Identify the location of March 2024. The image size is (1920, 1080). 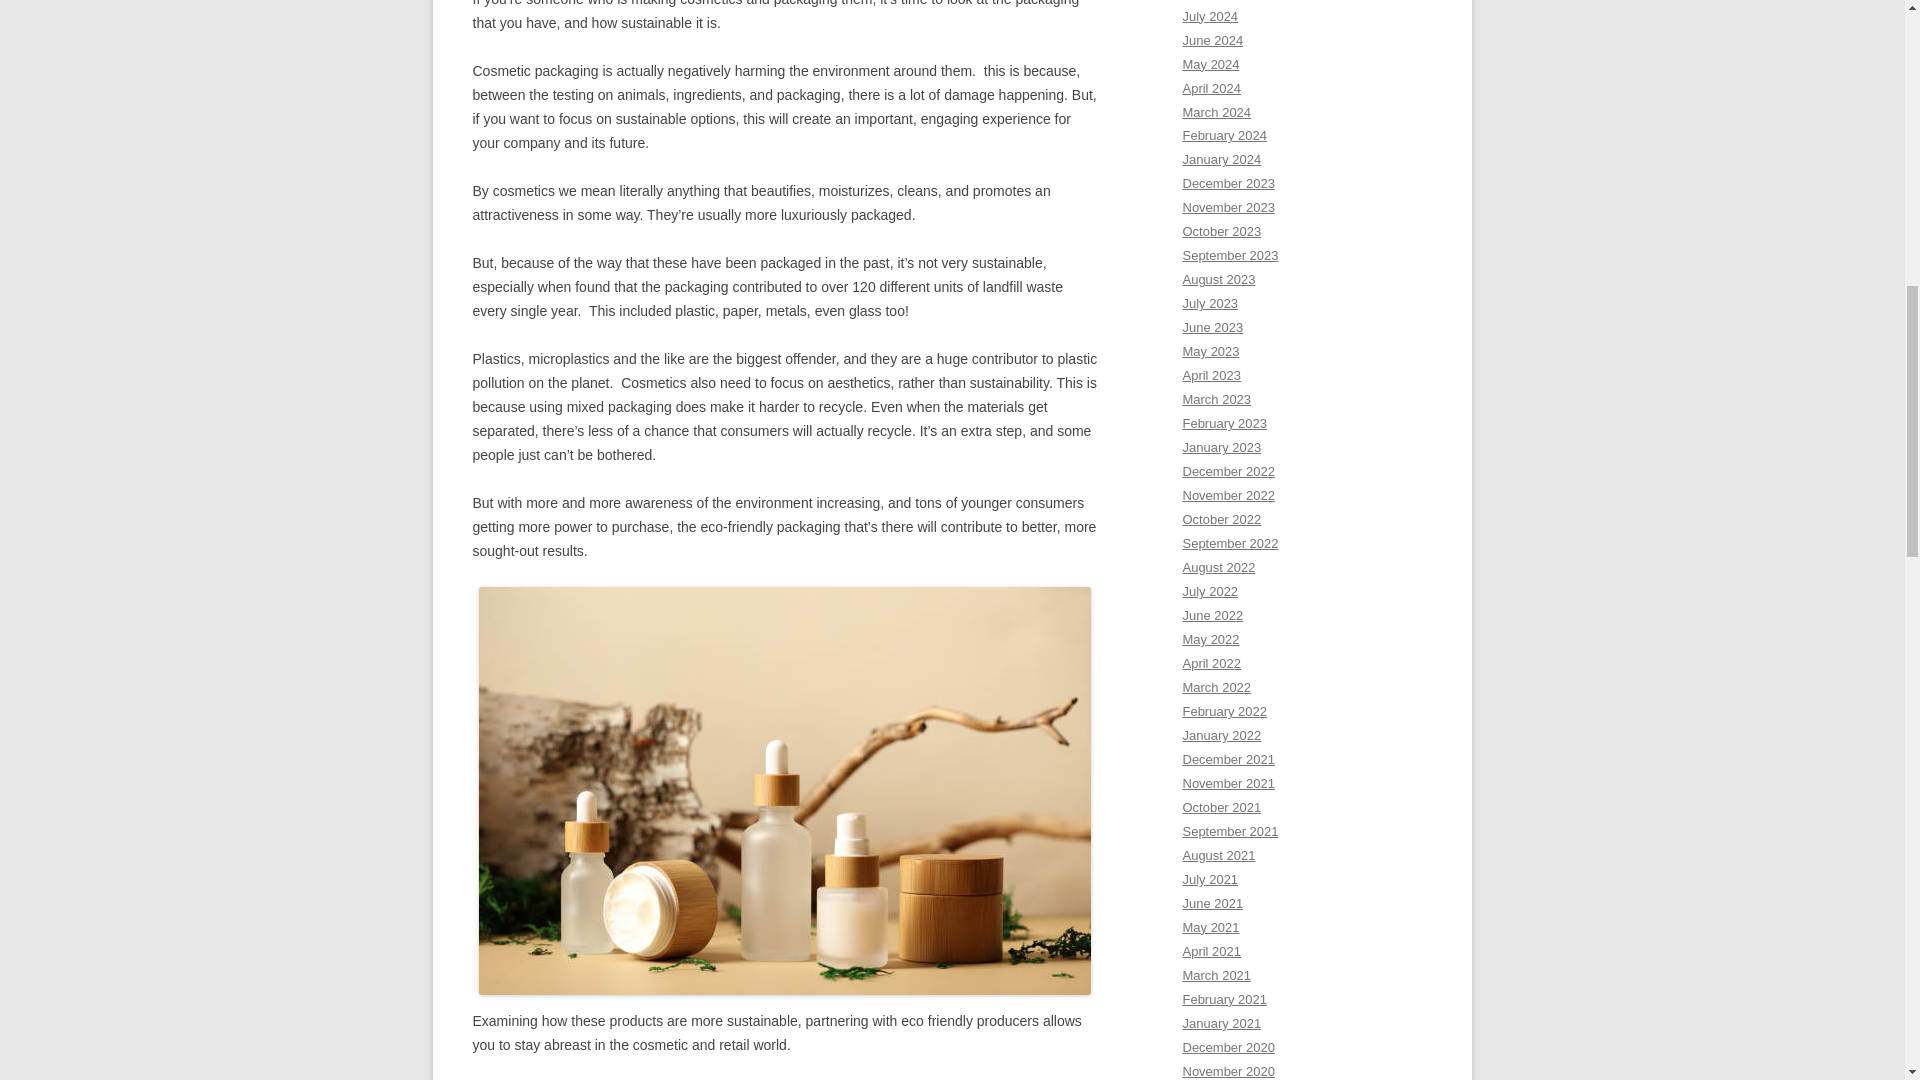
(1216, 110).